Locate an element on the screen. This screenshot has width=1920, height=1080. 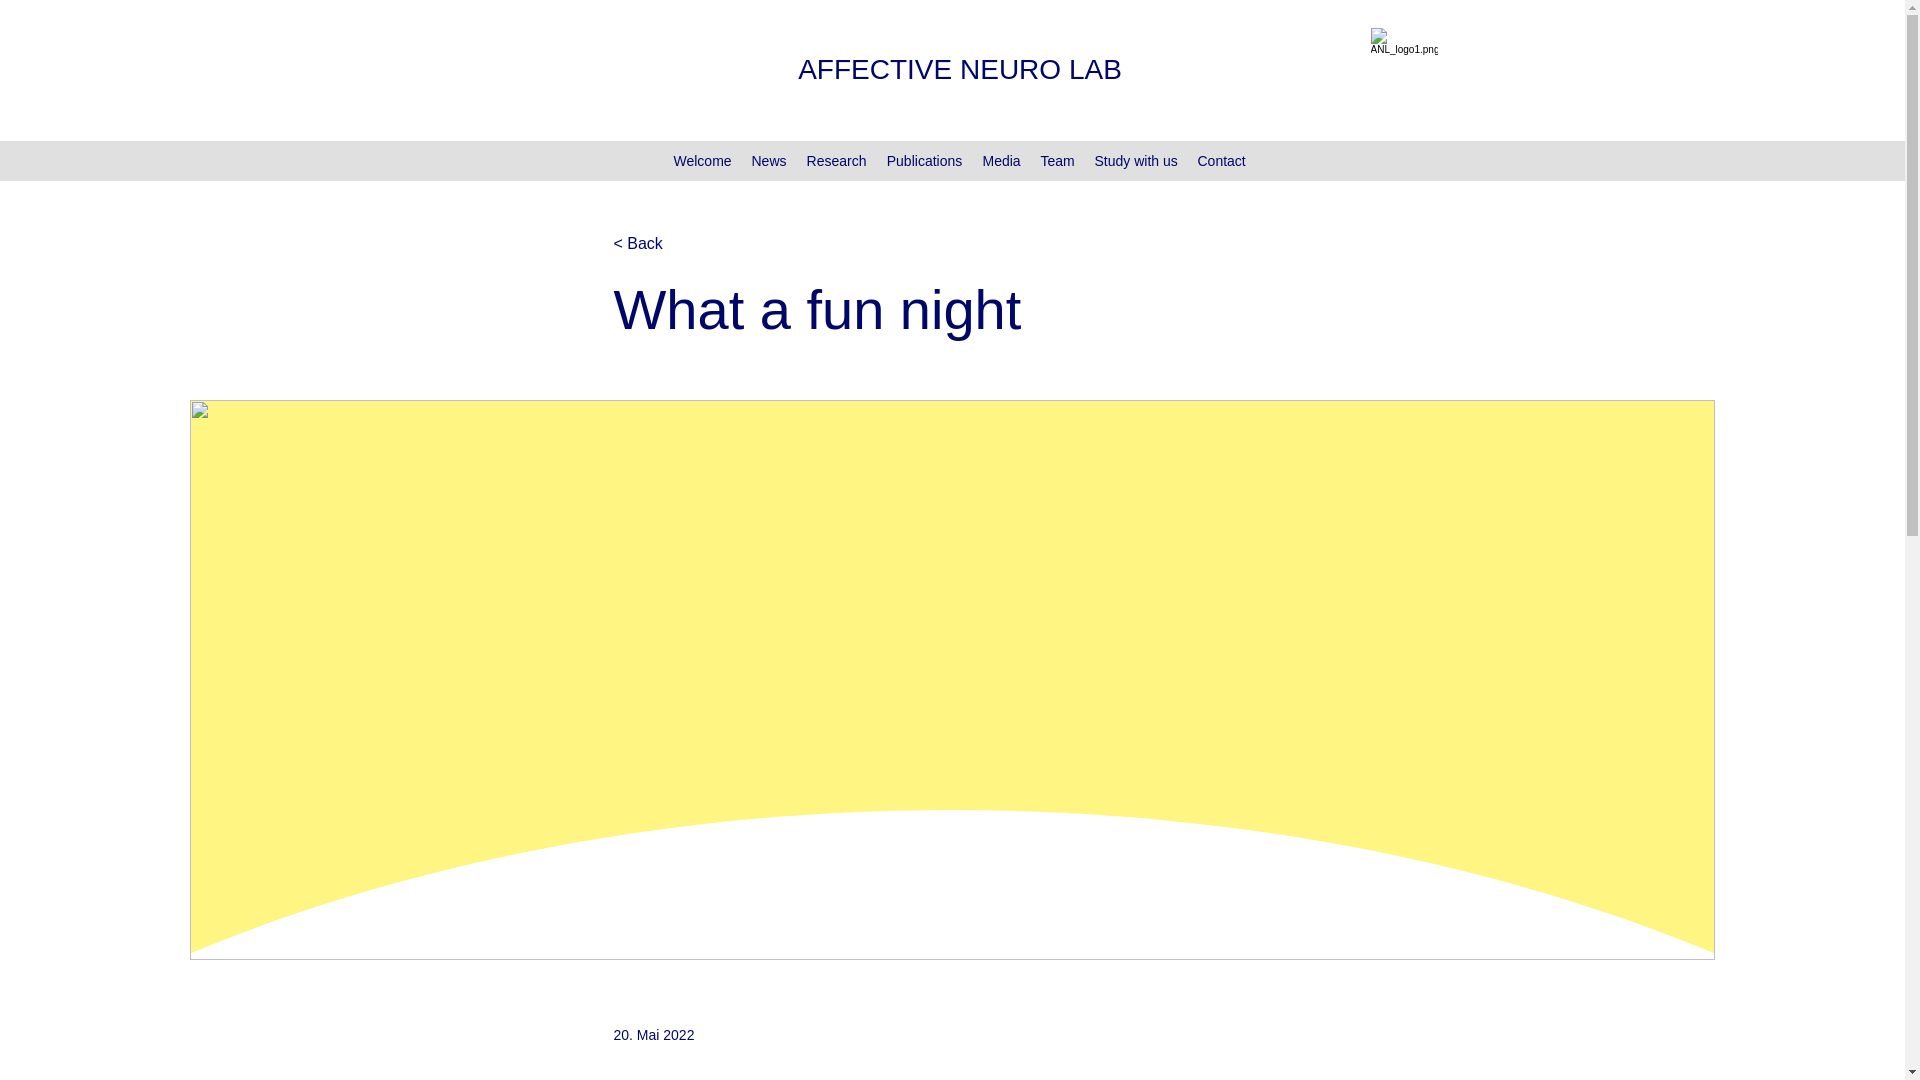
AFFECTIVE NEURO LAB is located at coordinates (960, 70).